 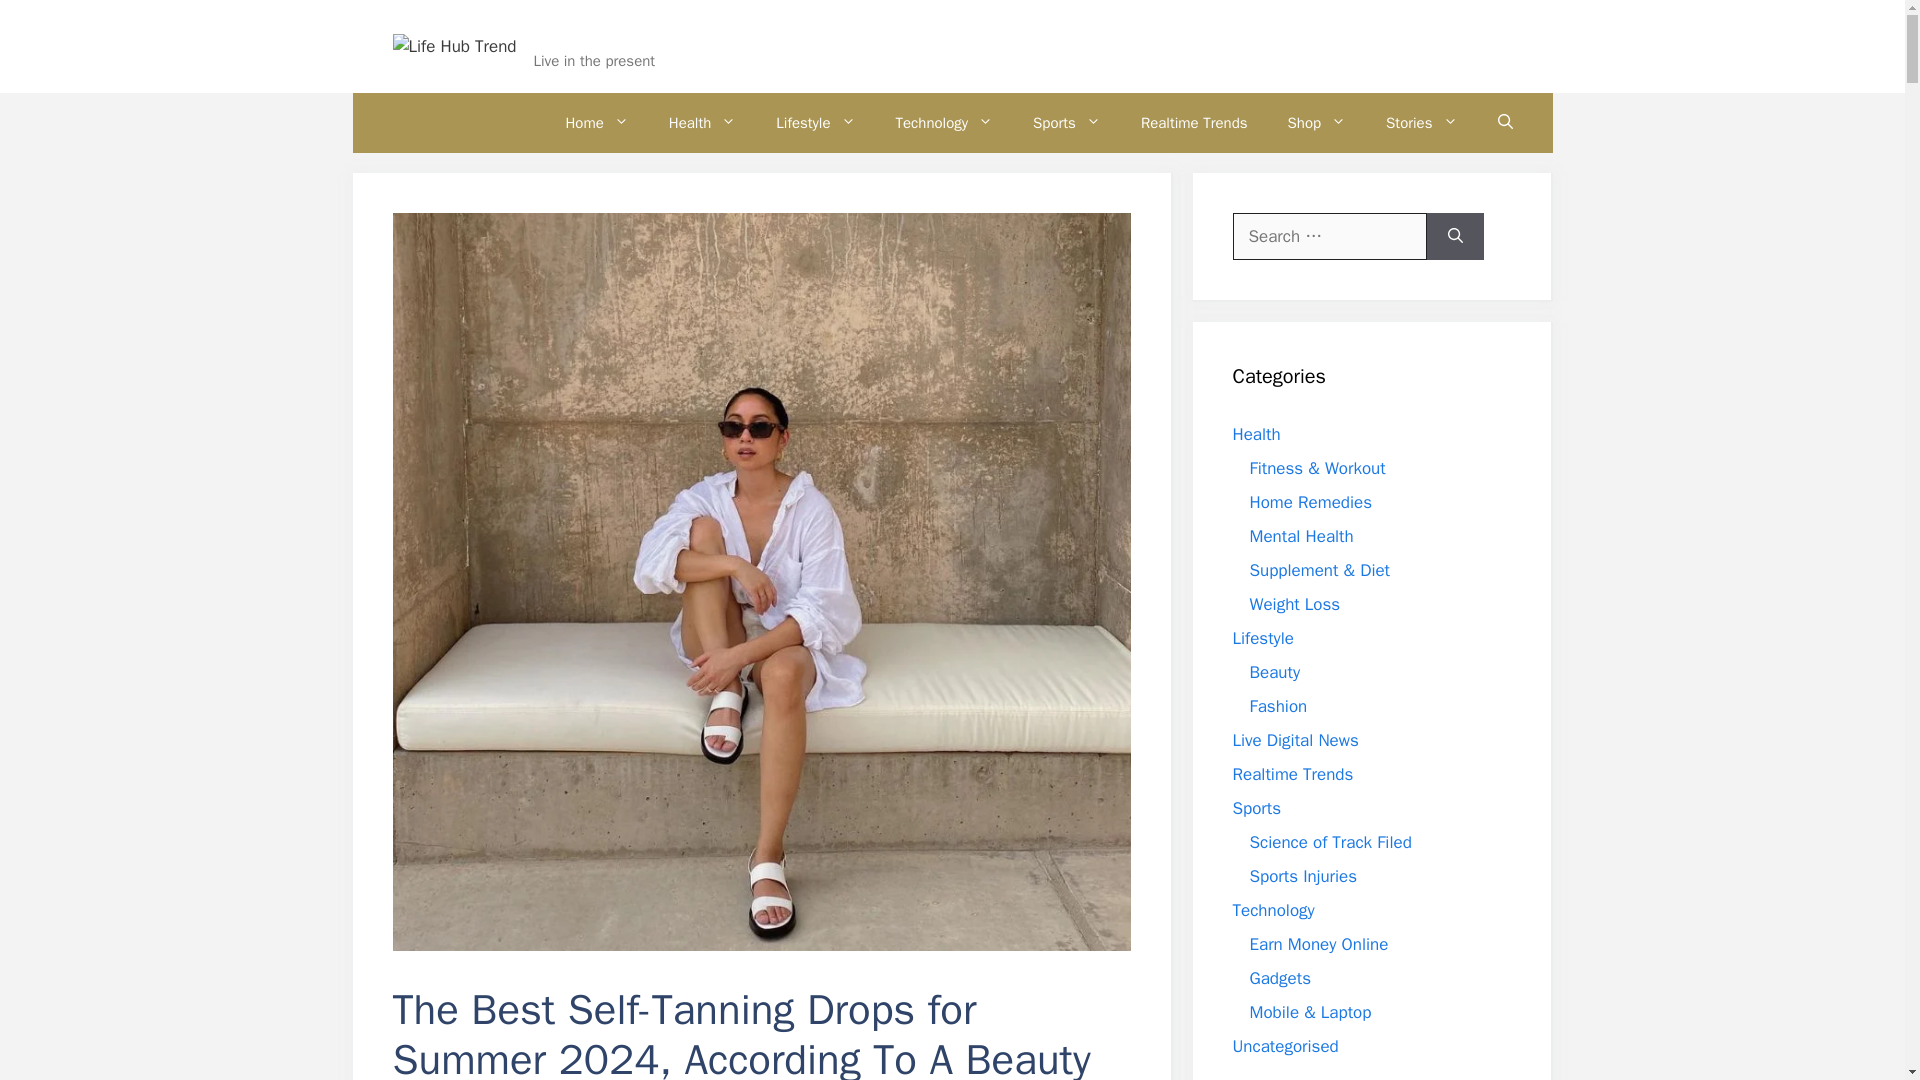 What do you see at coordinates (816, 122) in the screenshot?
I see `Lifestyle` at bounding box center [816, 122].